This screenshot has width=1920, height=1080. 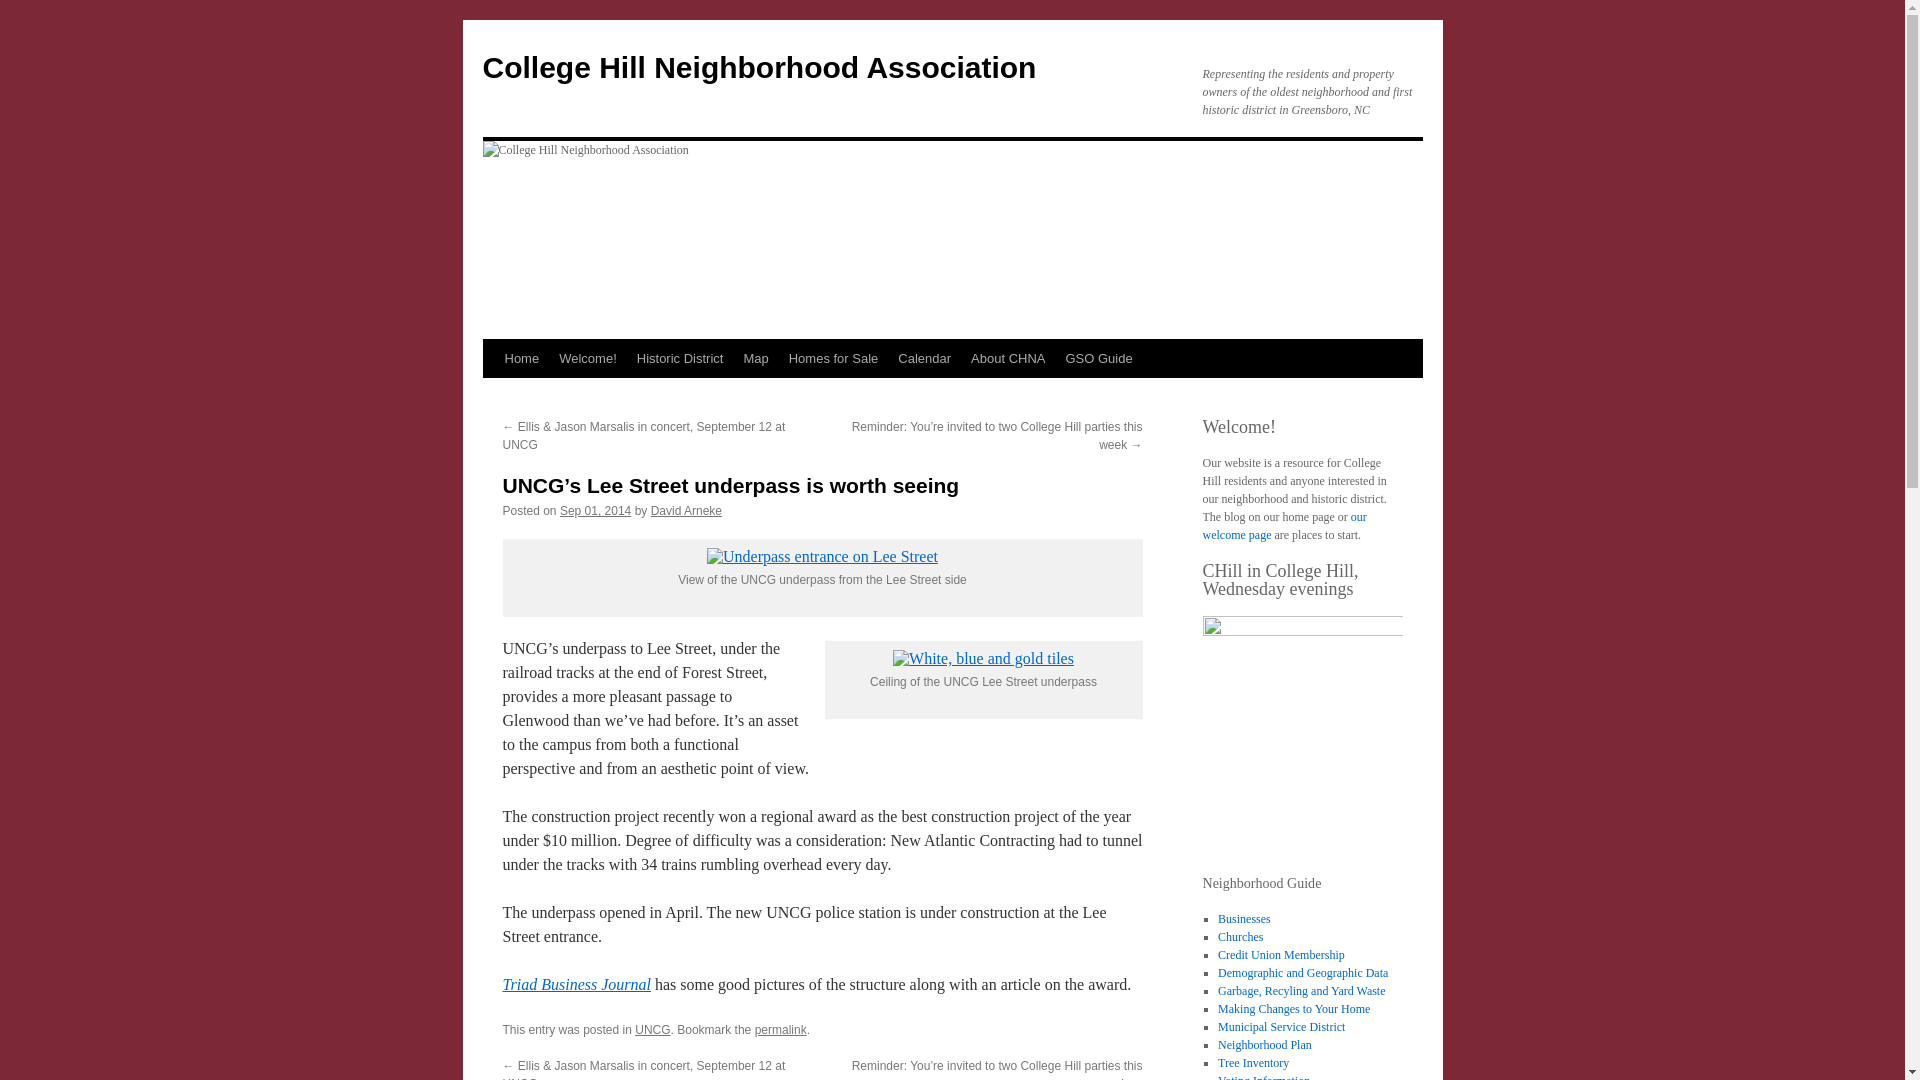 I want to click on Welcome!, so click(x=588, y=359).